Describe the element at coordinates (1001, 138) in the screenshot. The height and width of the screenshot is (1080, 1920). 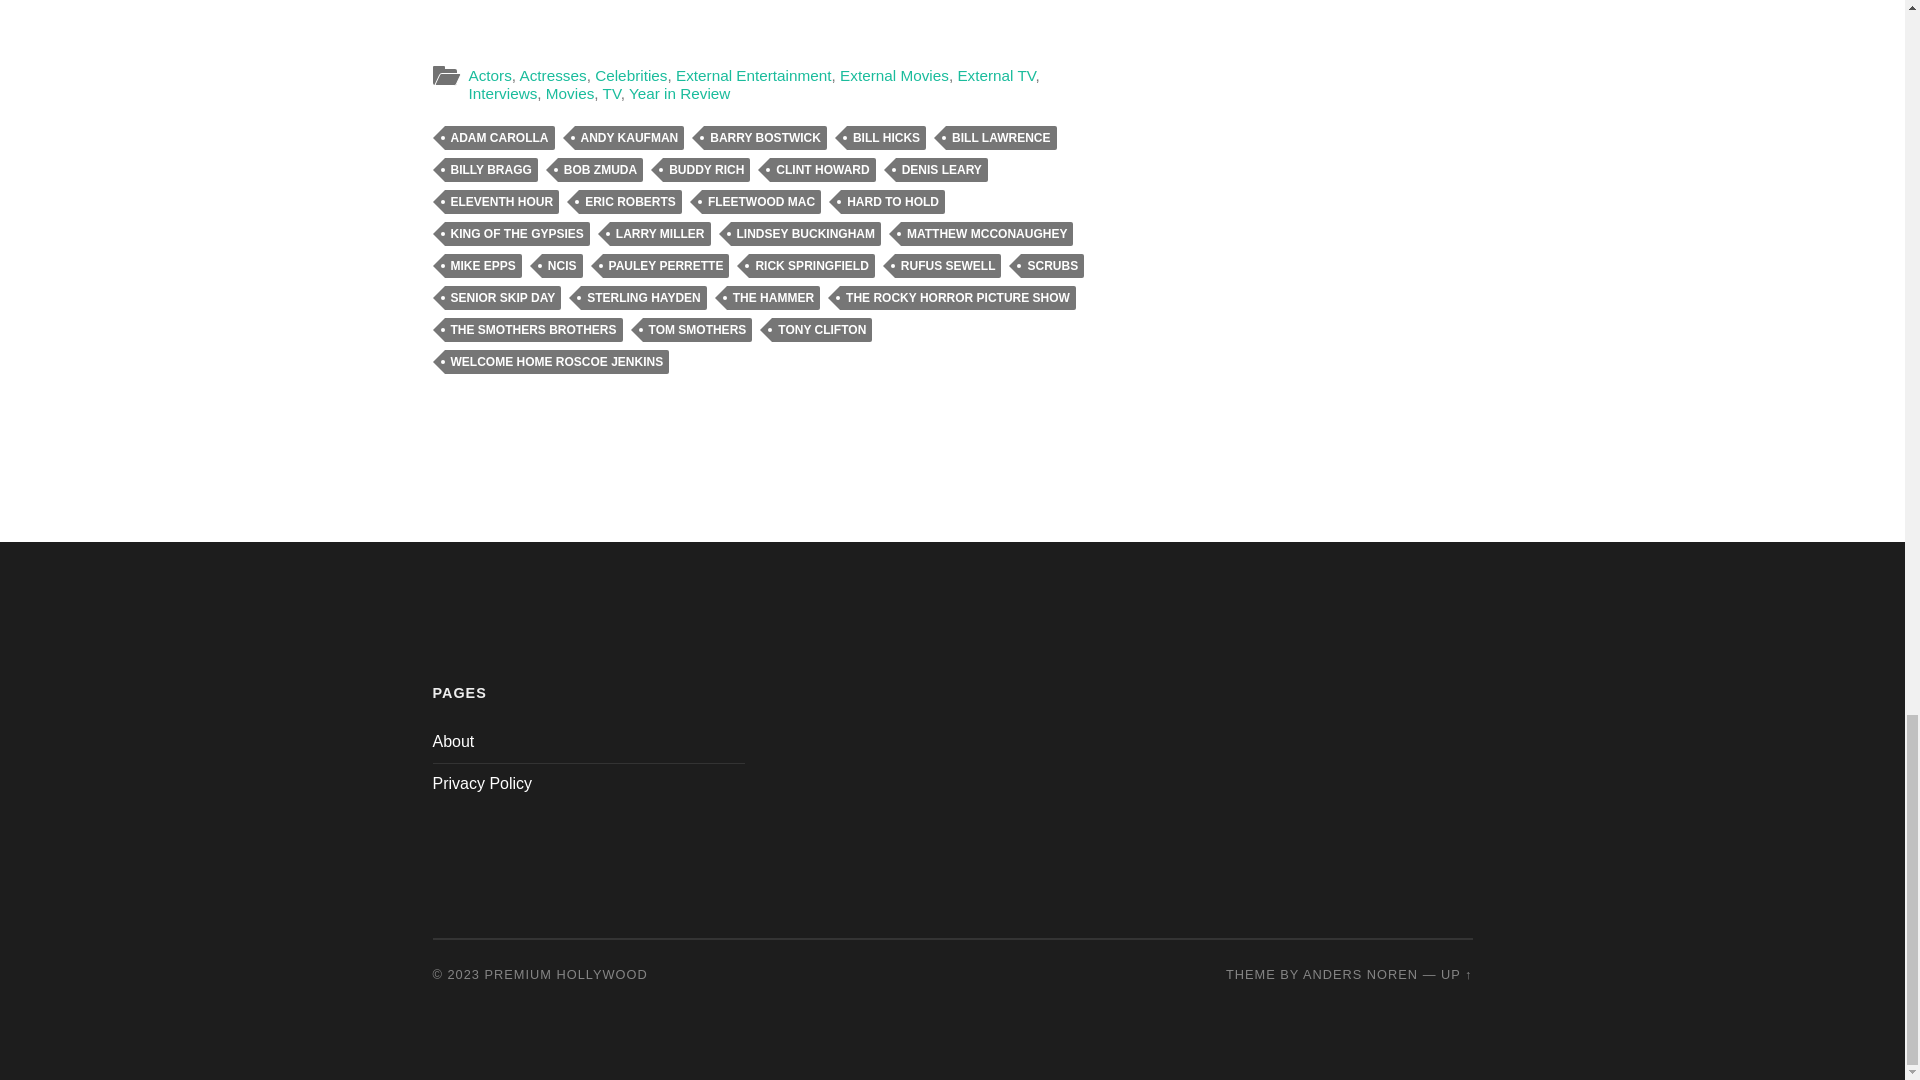
I see `BILL LAWRENCE` at that location.